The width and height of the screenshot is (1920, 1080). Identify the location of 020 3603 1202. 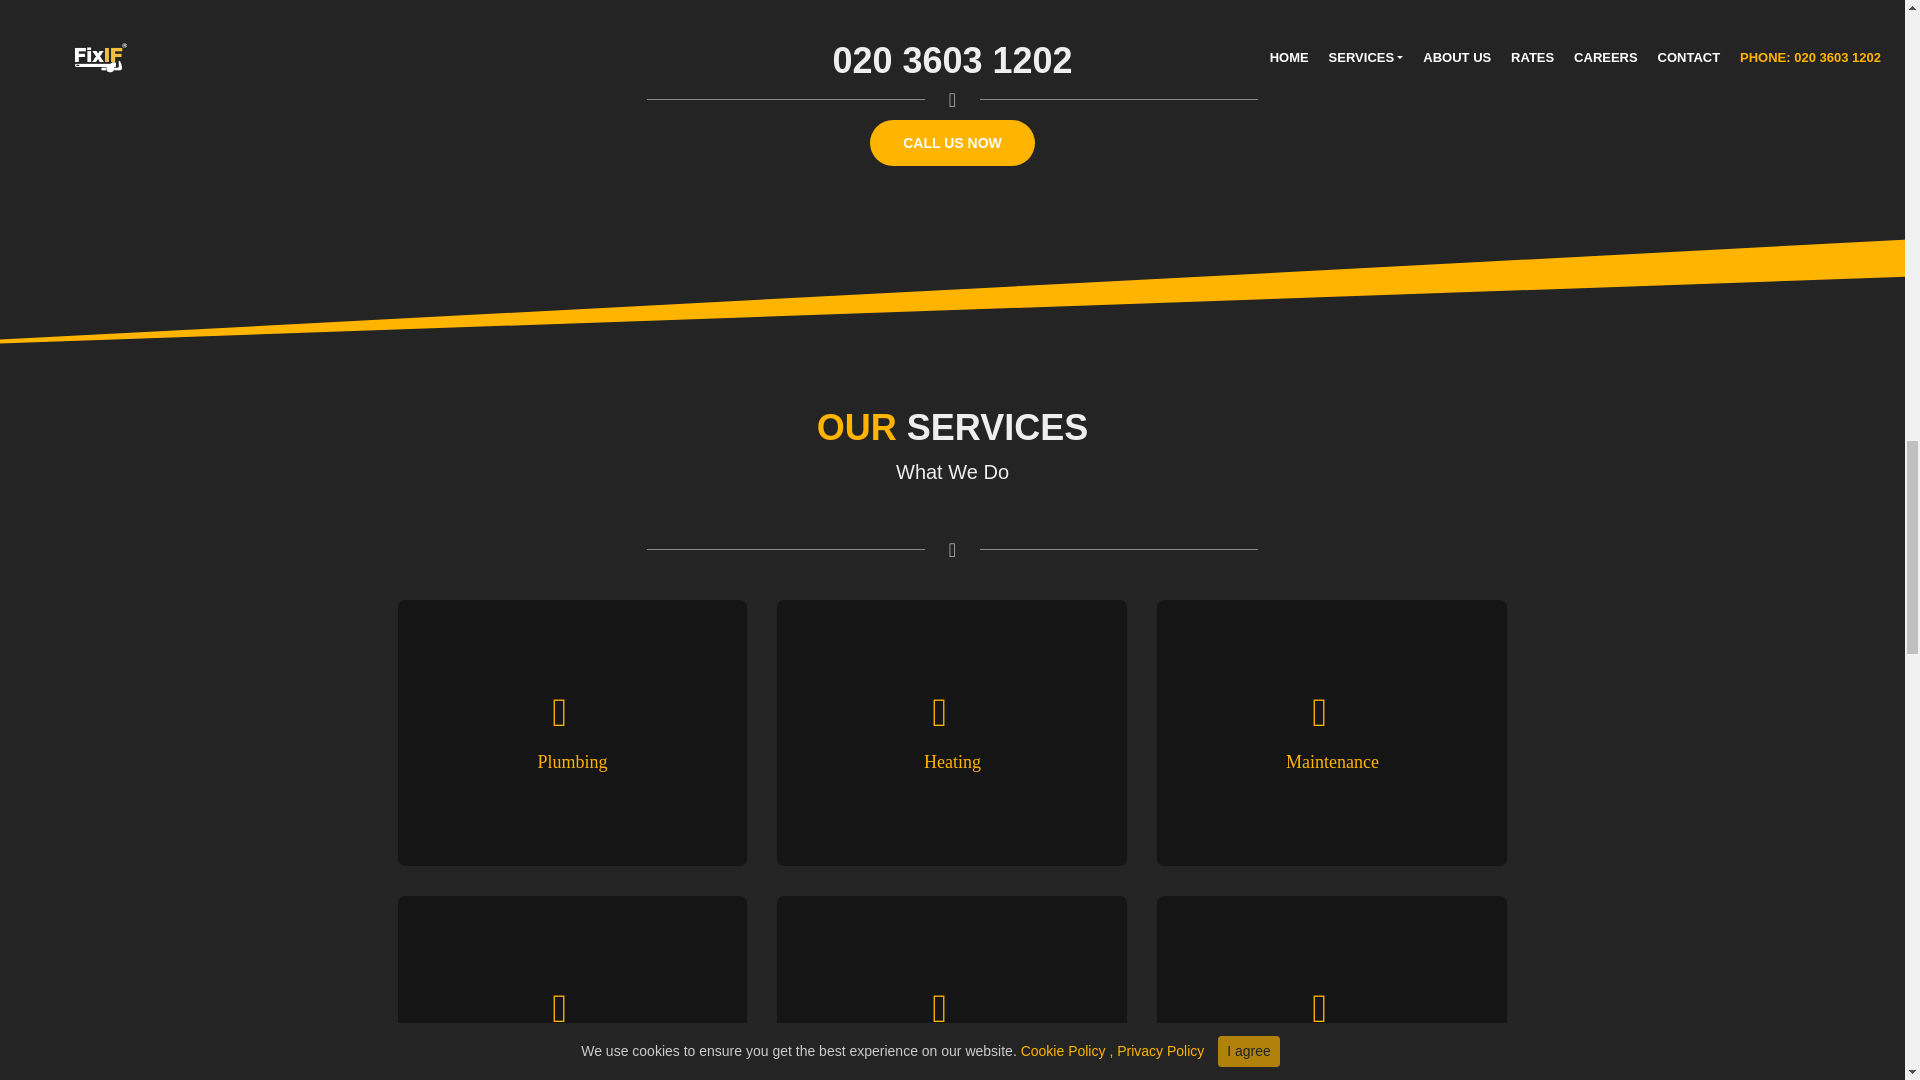
(952, 60).